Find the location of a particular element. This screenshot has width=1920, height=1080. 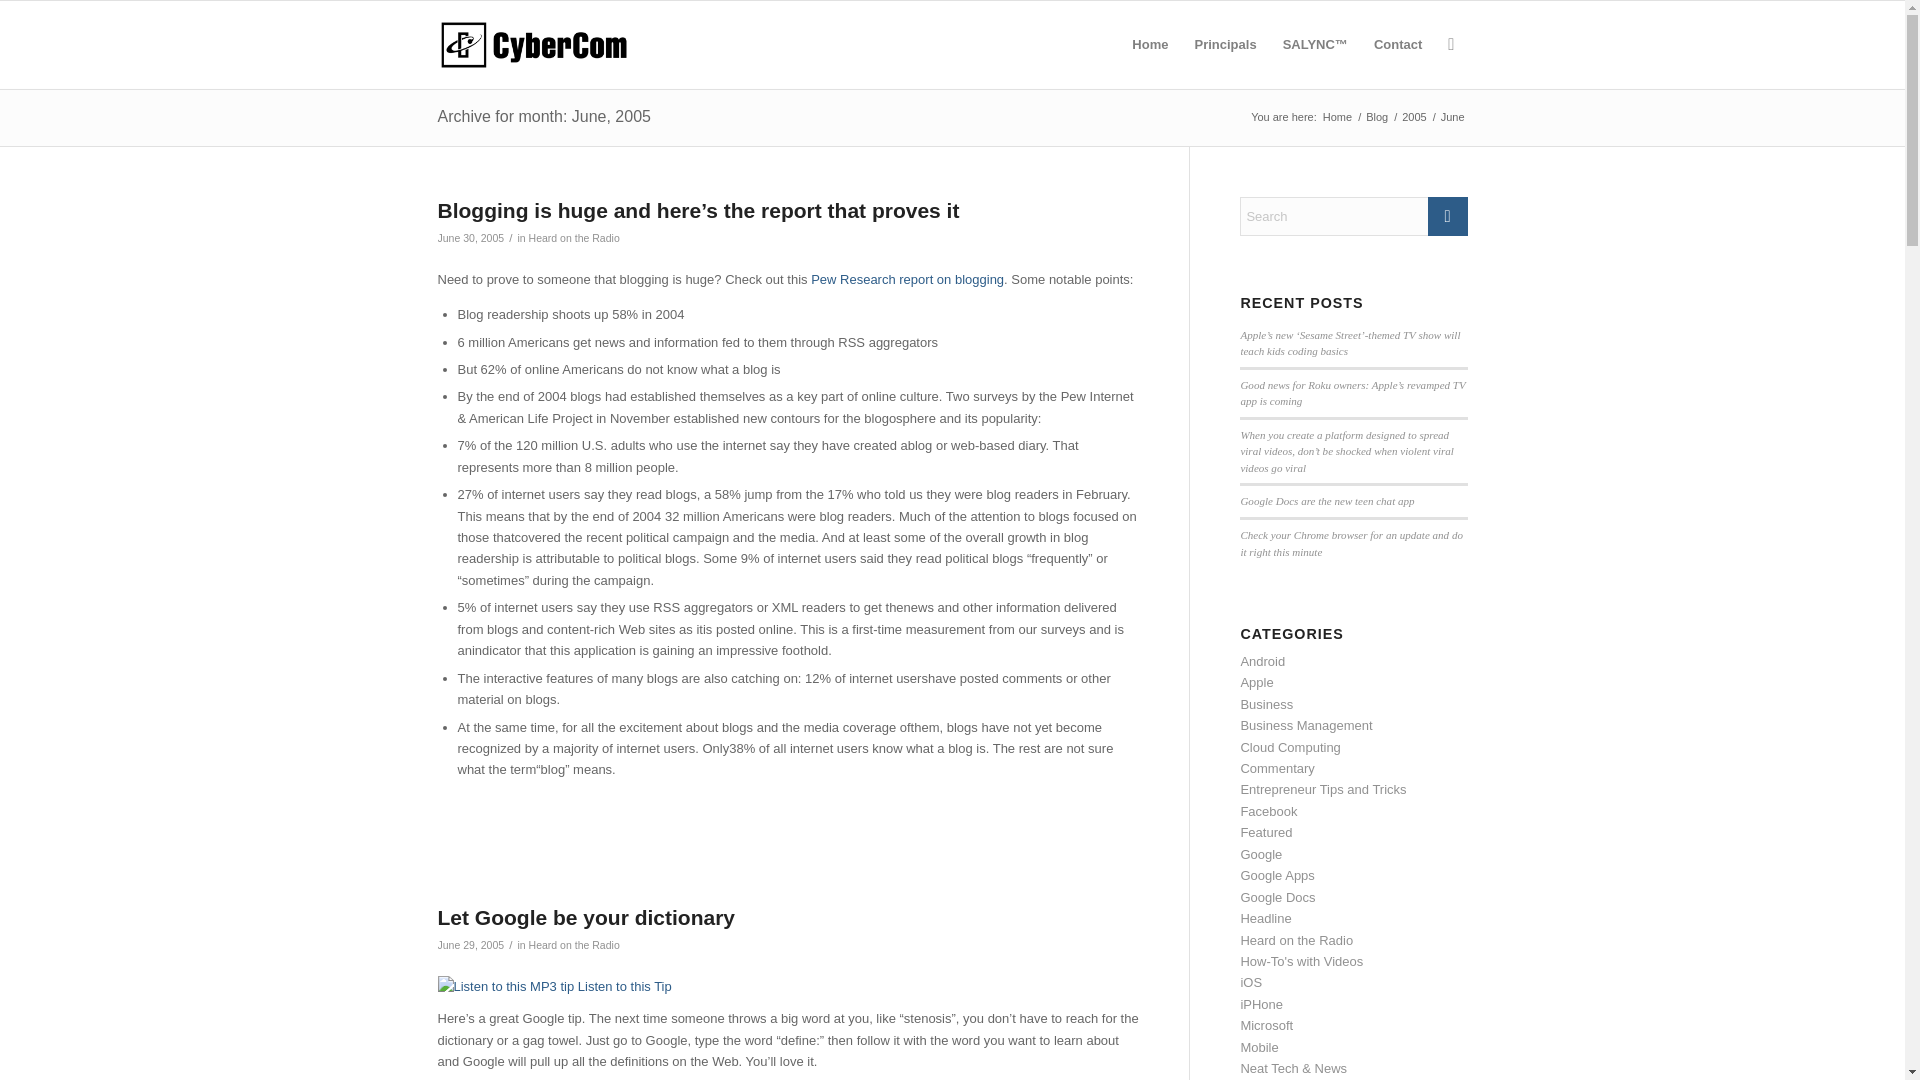

Home is located at coordinates (1338, 118).